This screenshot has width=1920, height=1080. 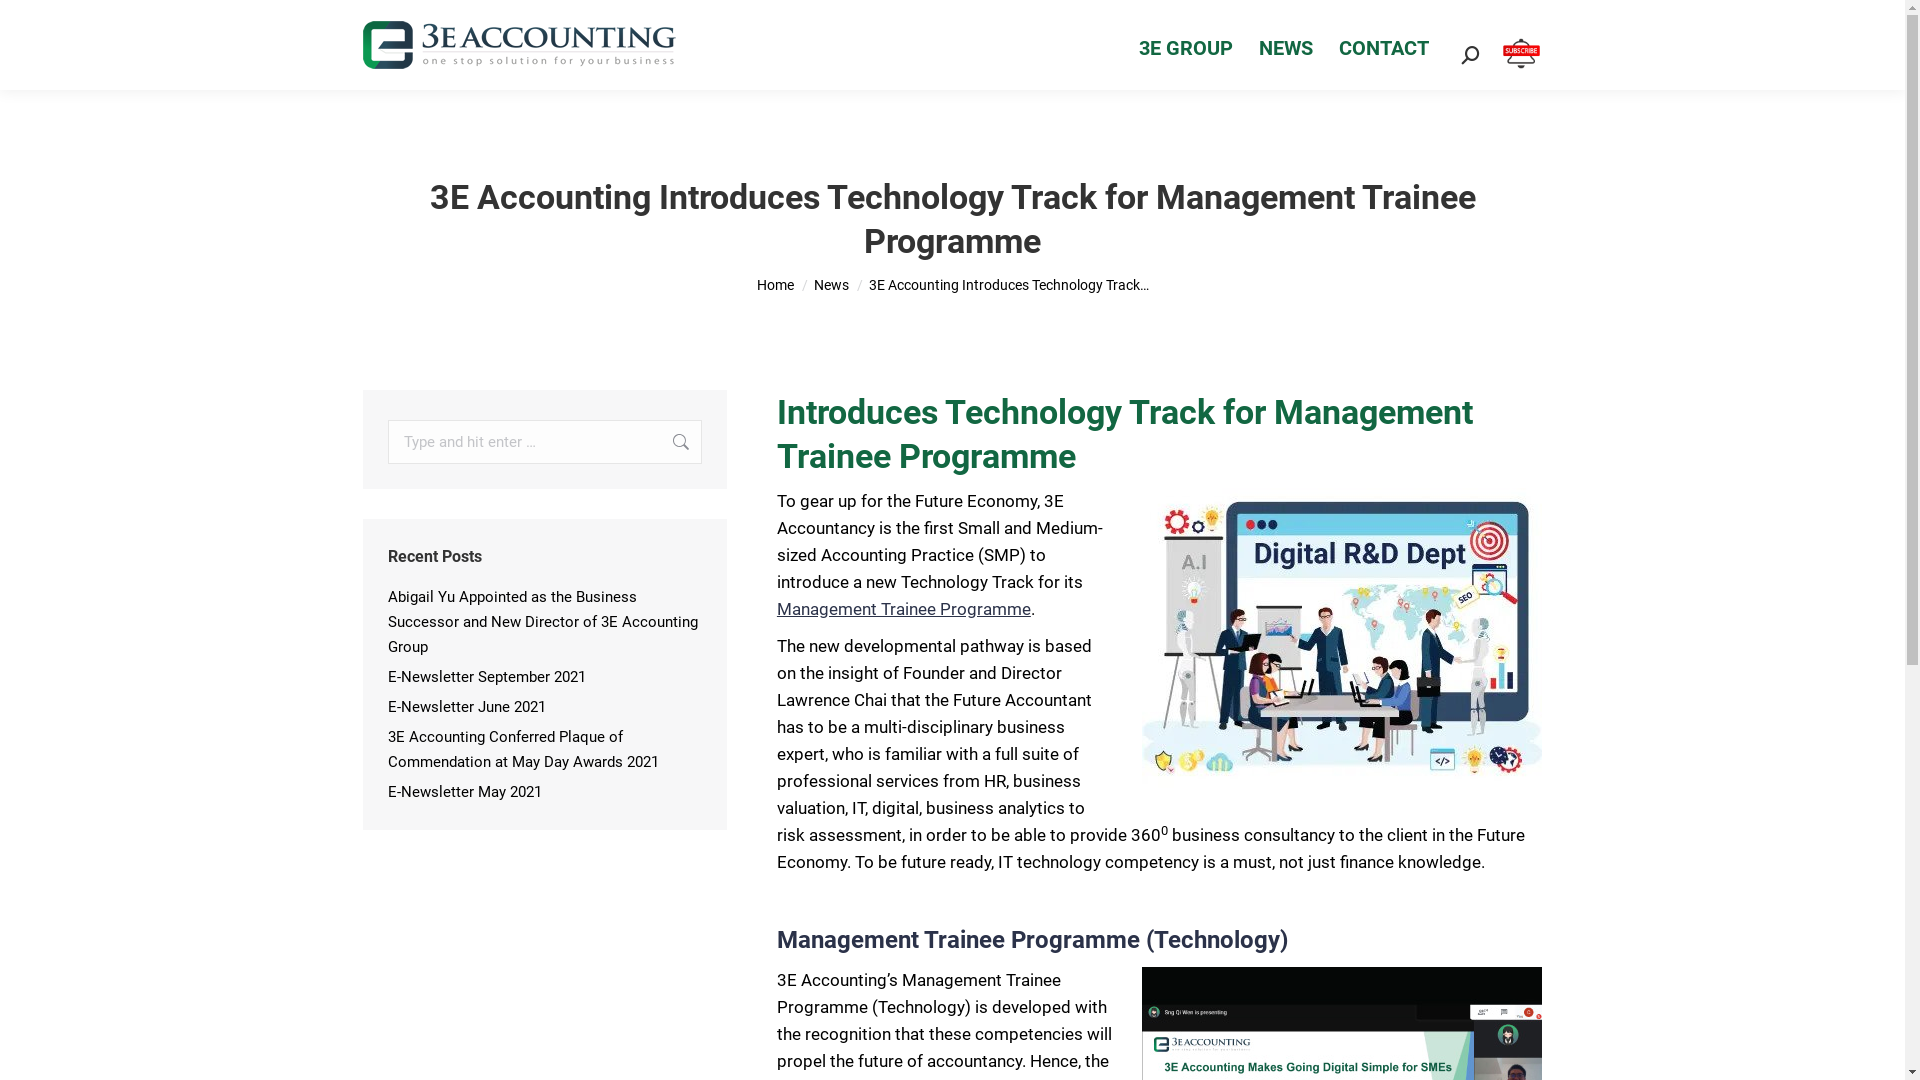 I want to click on Management Trainee Programme, so click(x=904, y=609).